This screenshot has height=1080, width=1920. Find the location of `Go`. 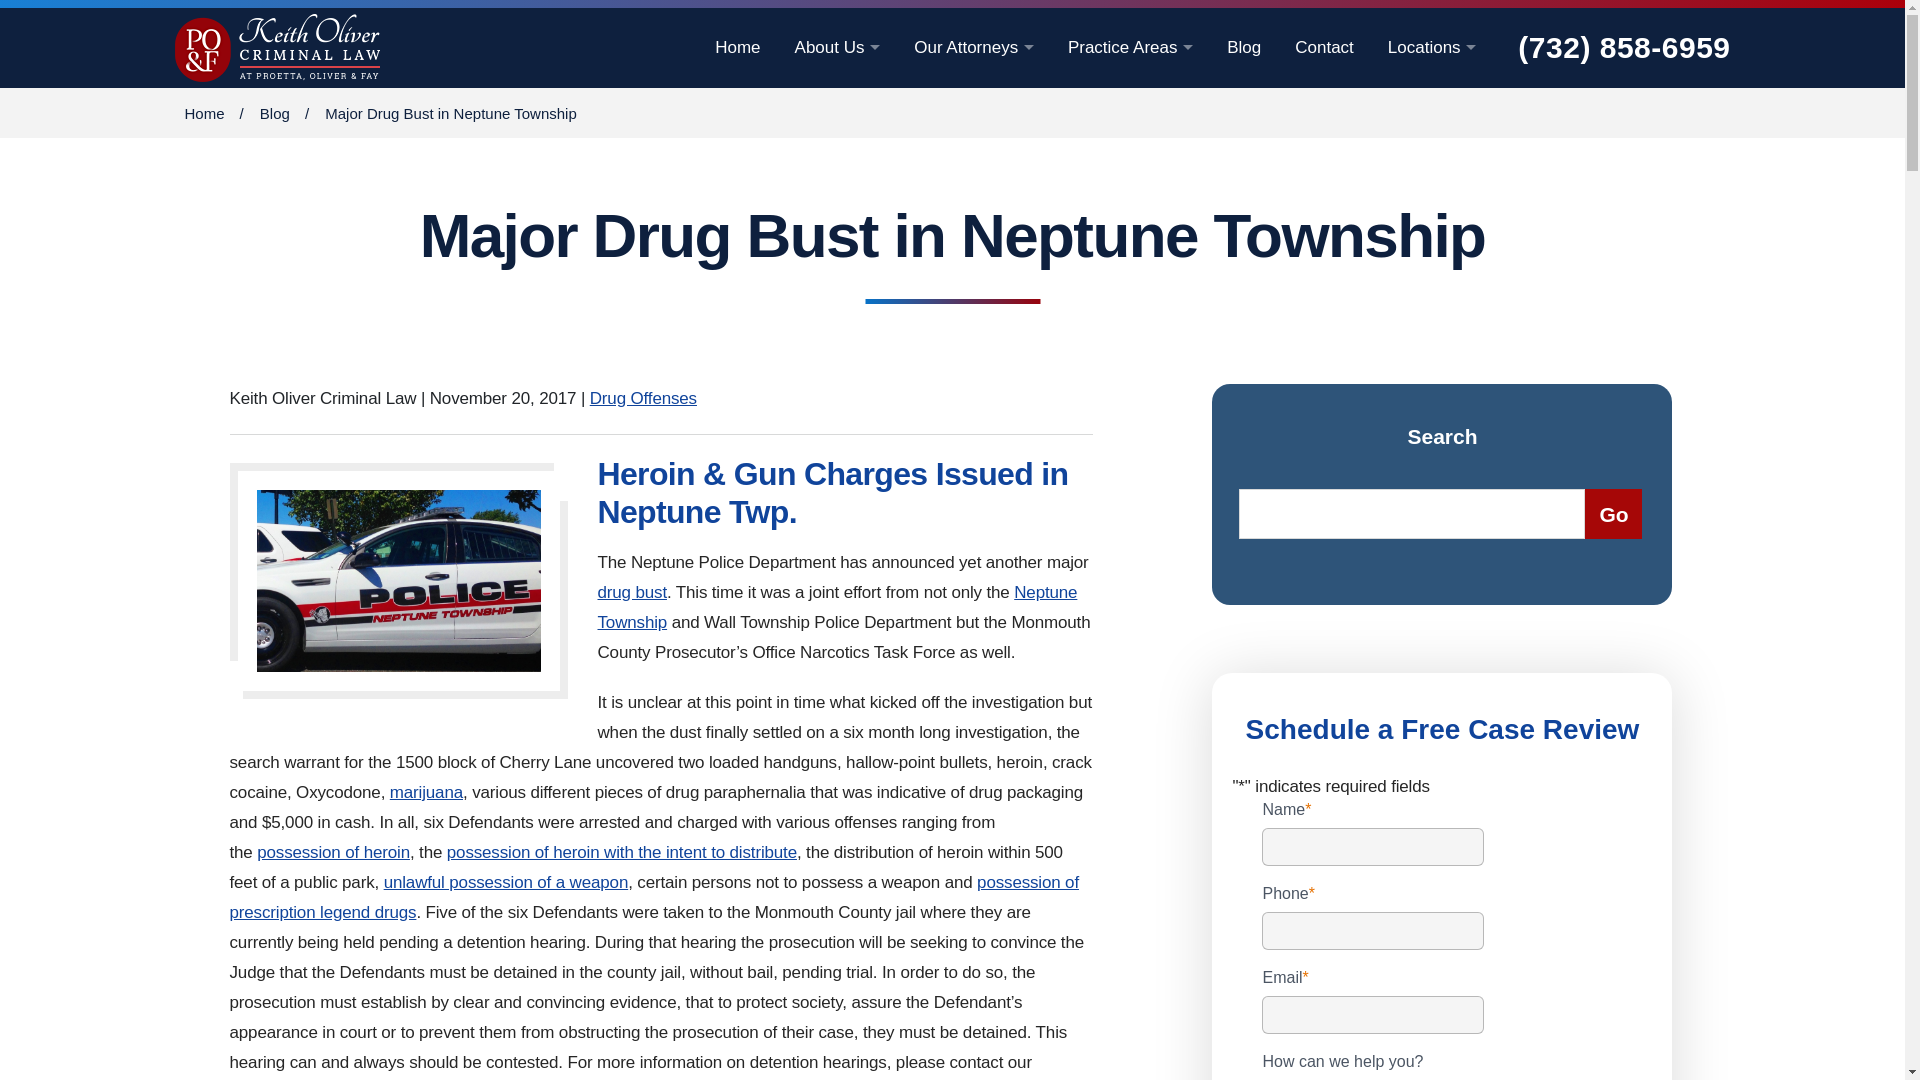

Go is located at coordinates (1613, 514).